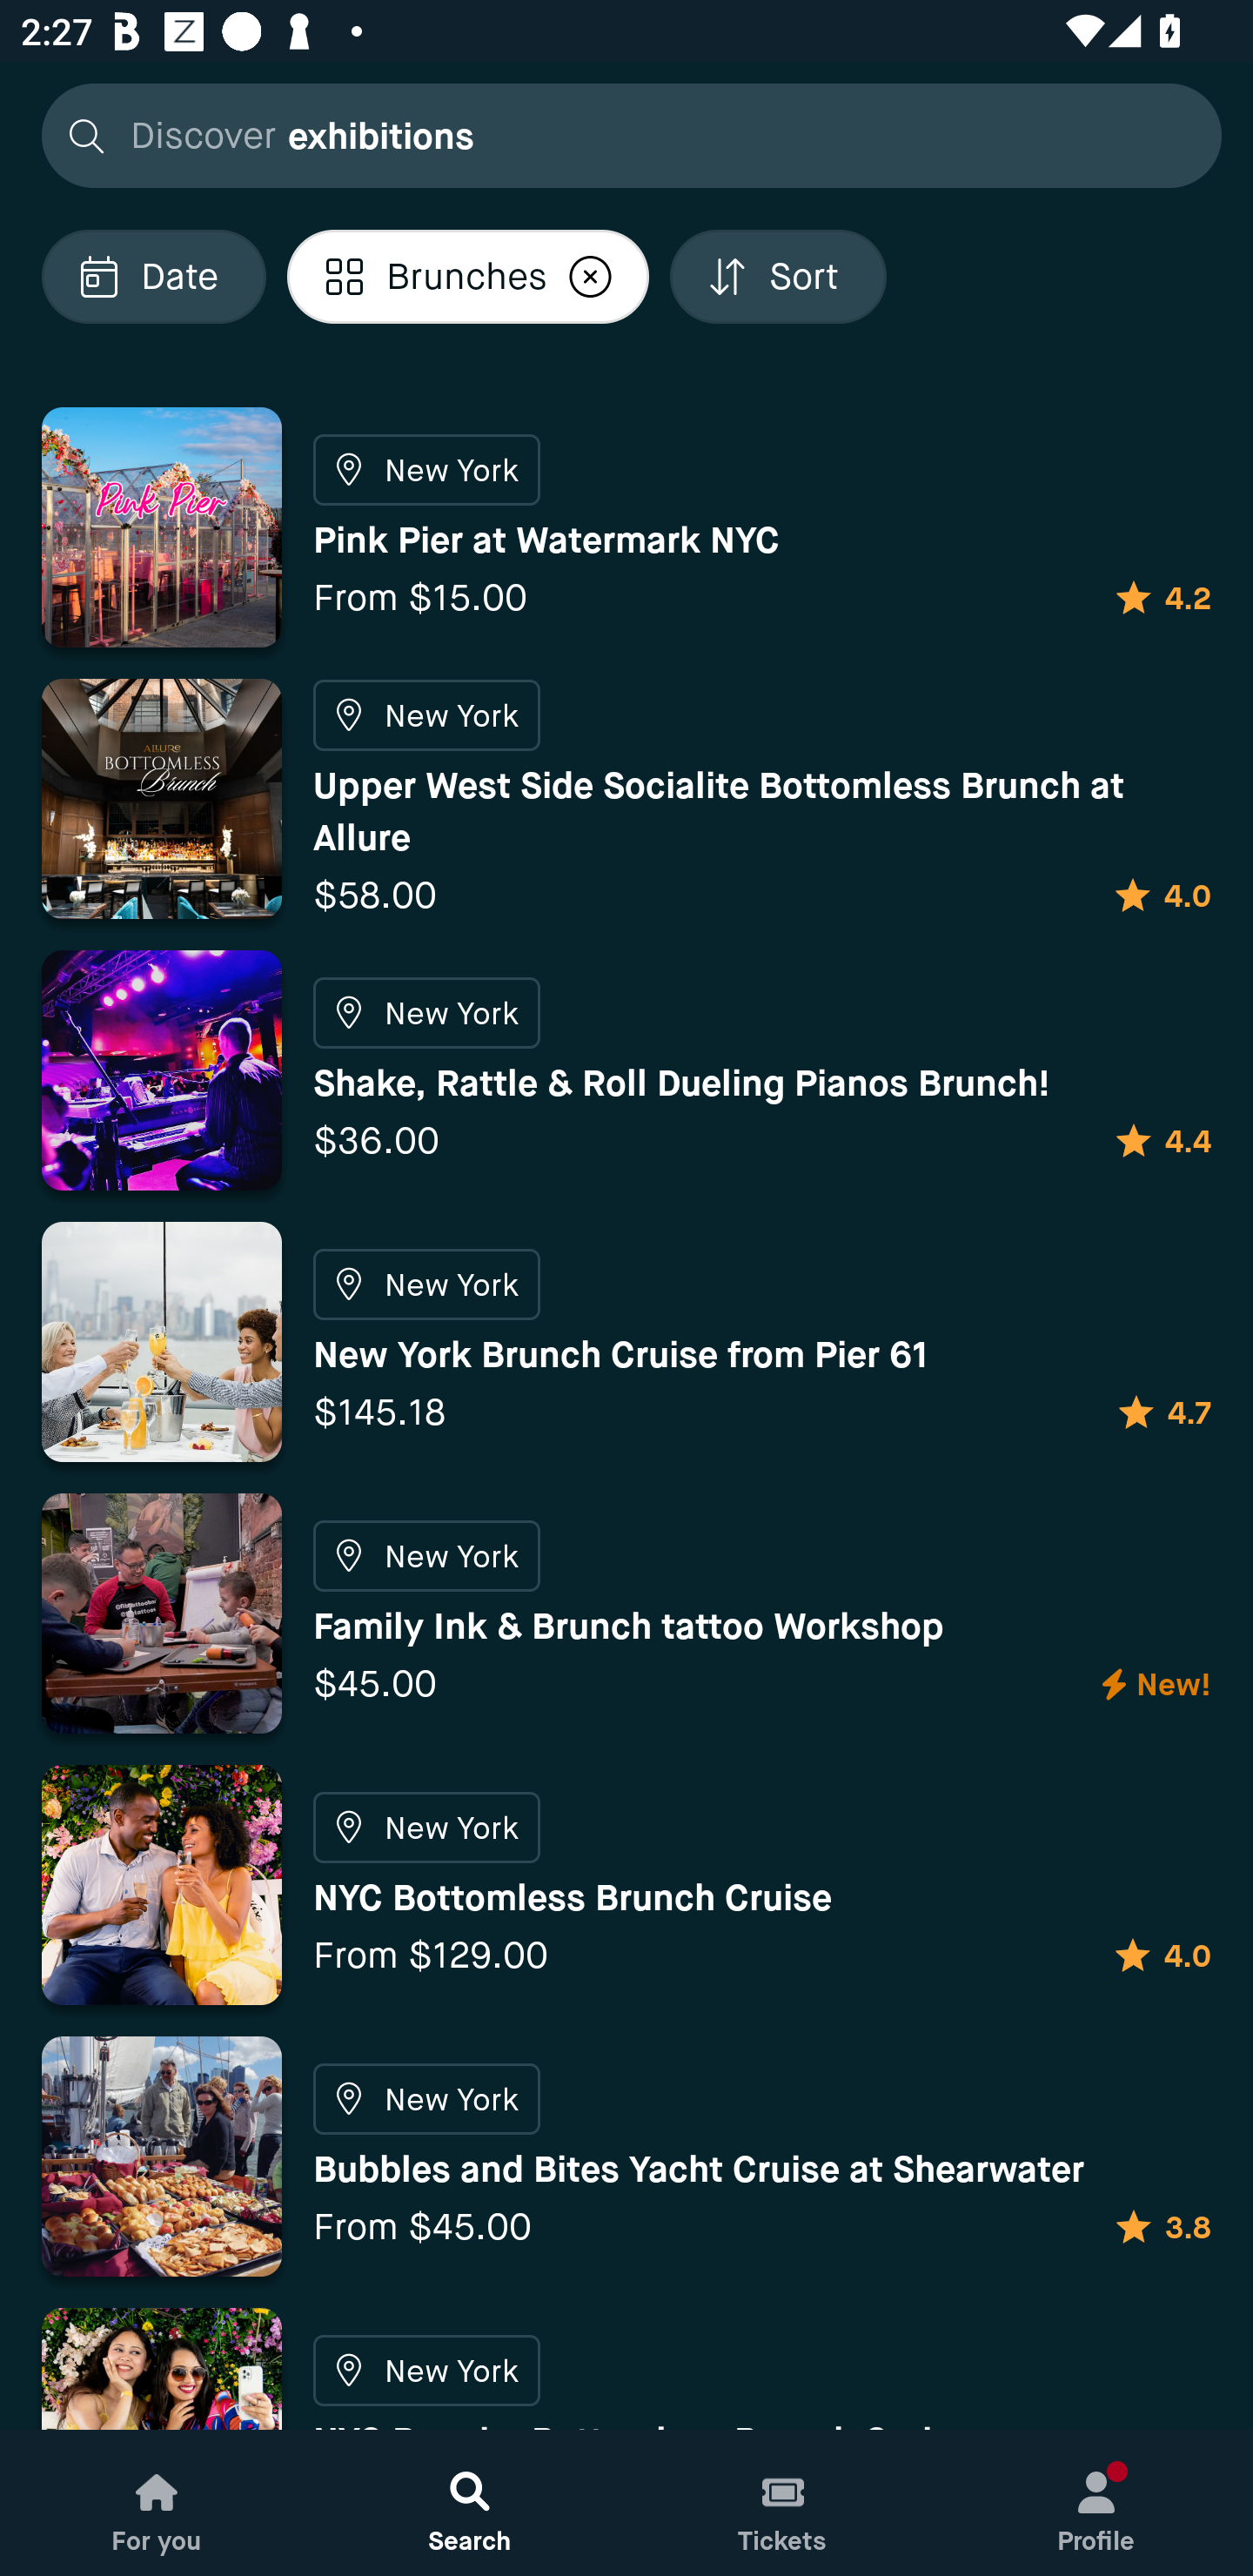  What do you see at coordinates (153, 277) in the screenshot?
I see `Localized description Date` at bounding box center [153, 277].